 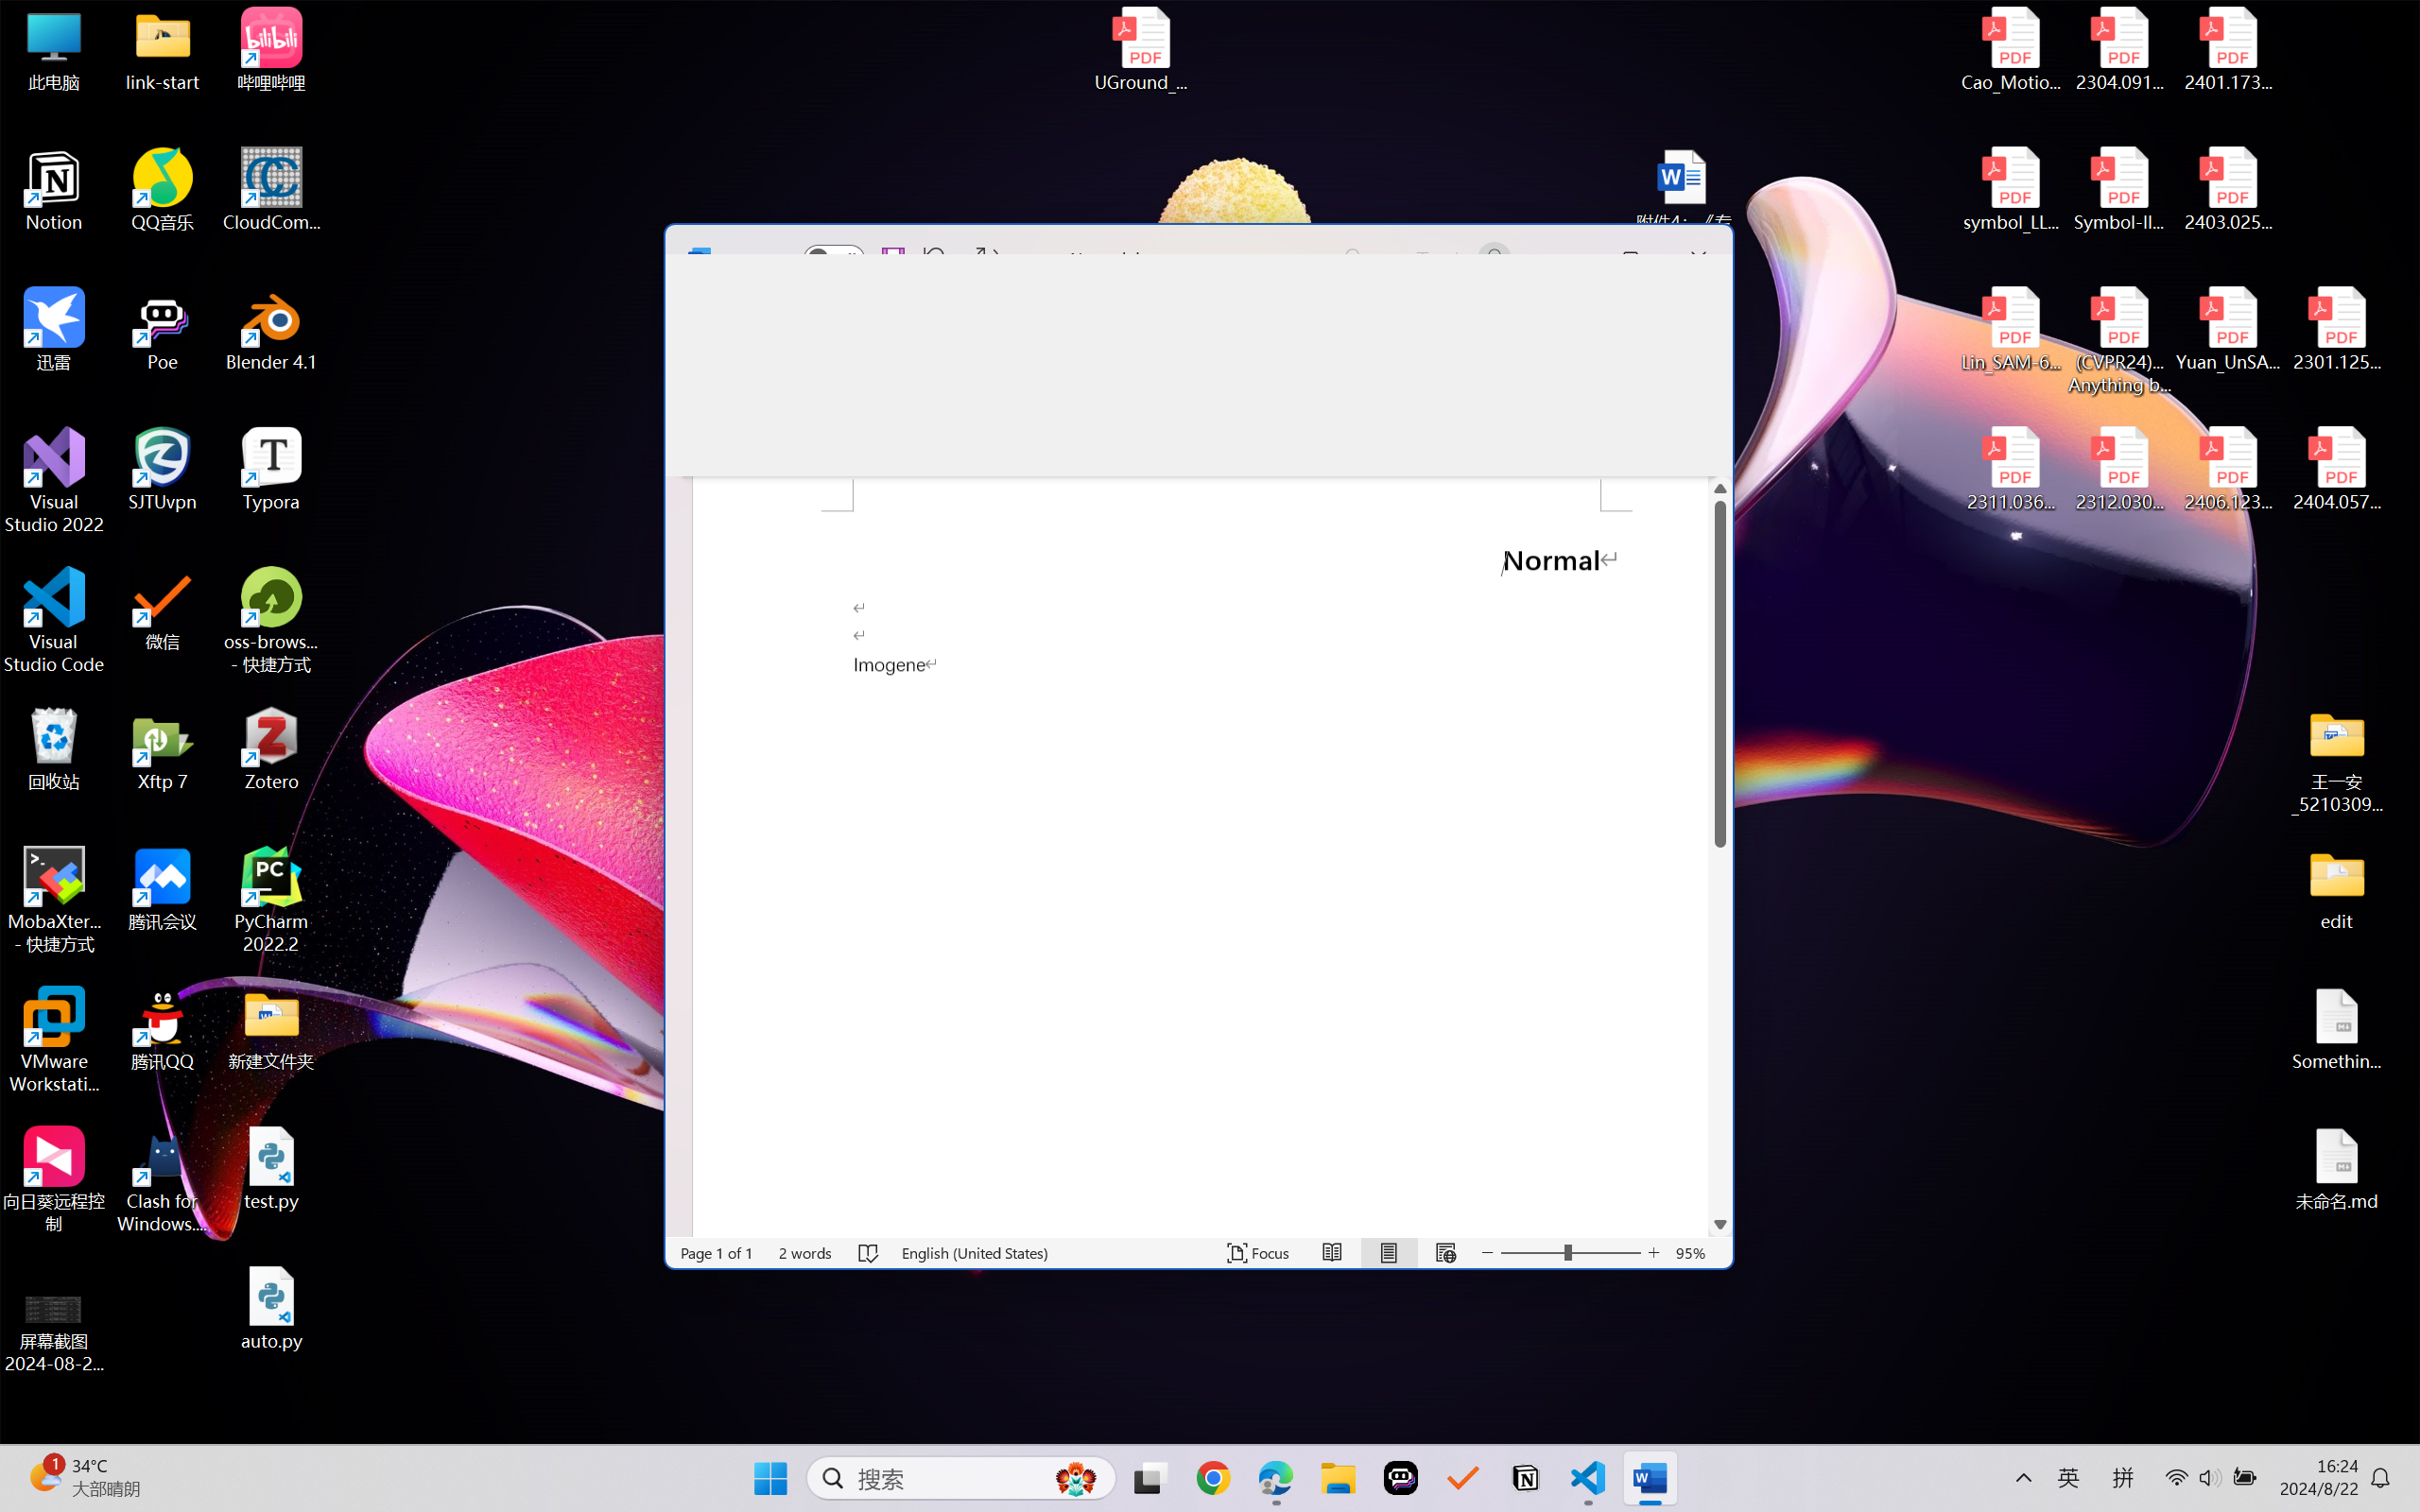 I want to click on Column right, so click(x=1696, y=1225).